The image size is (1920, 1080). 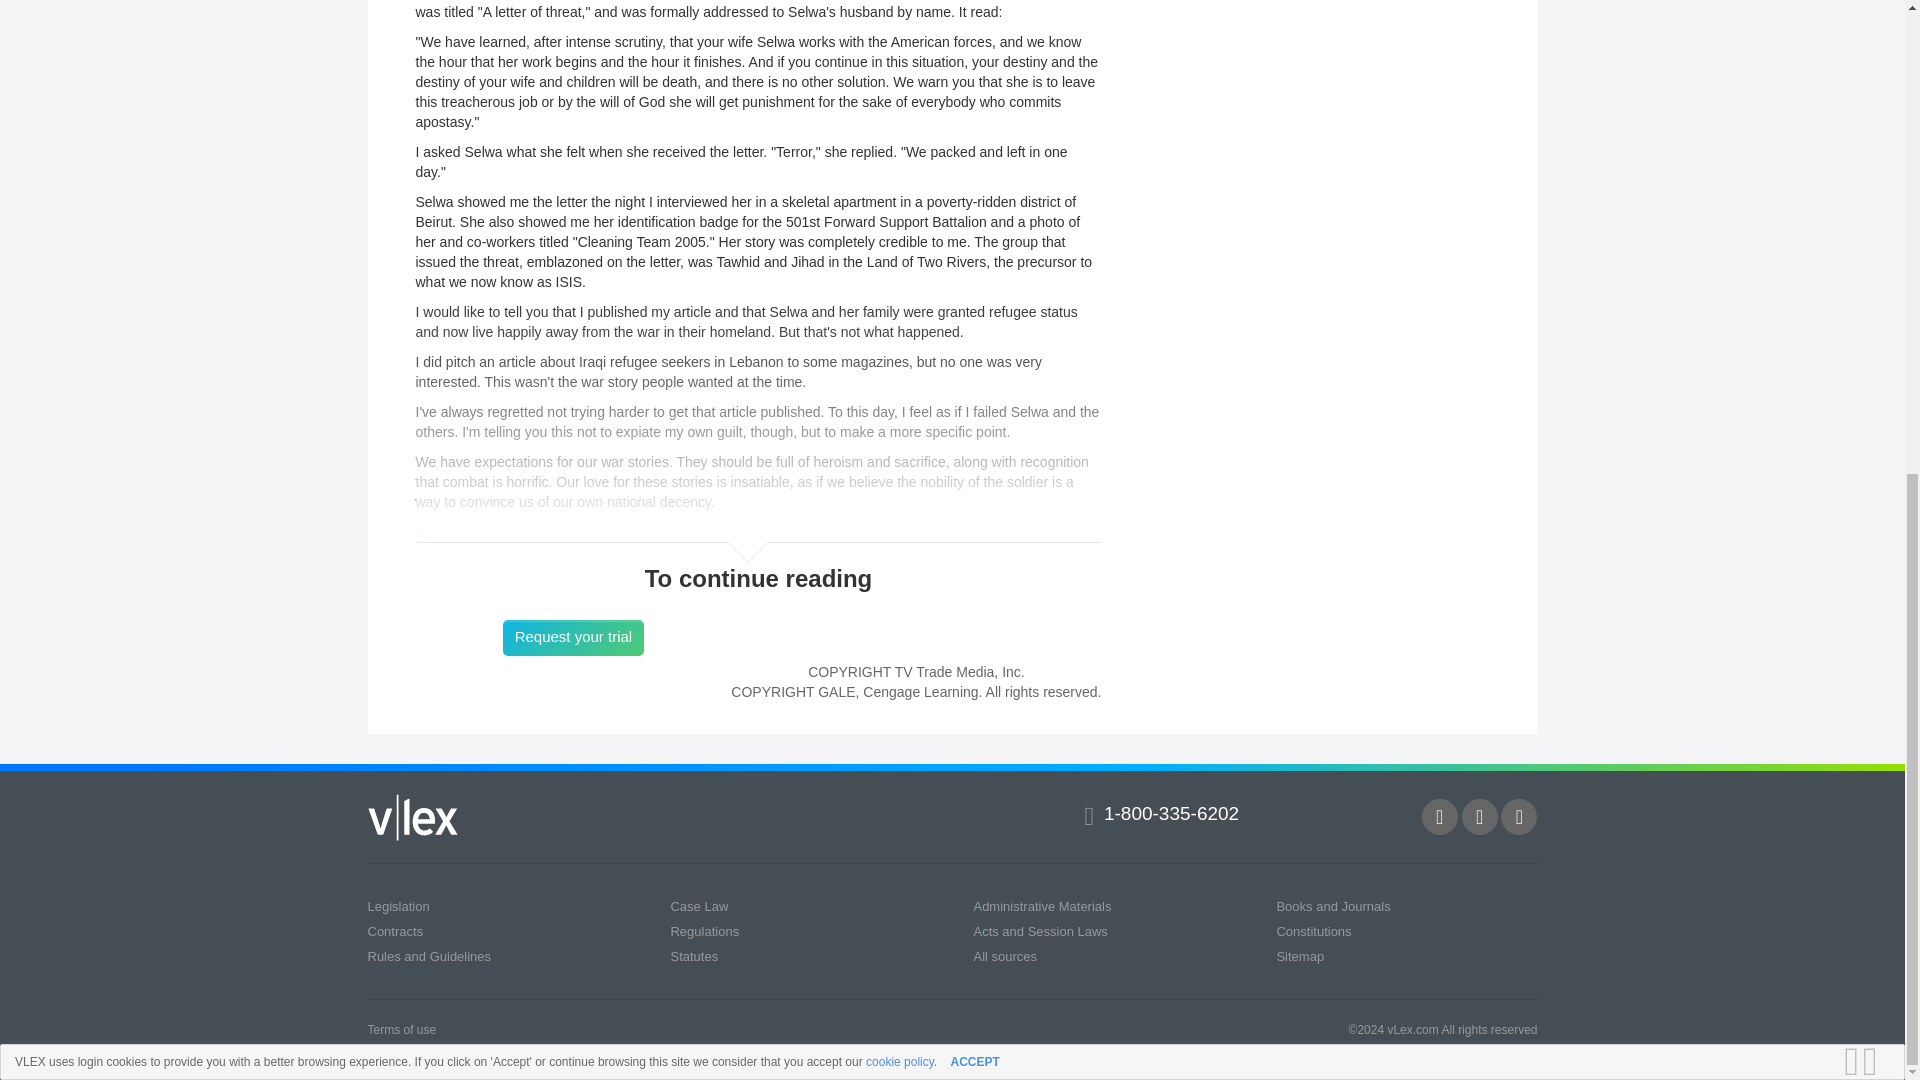 What do you see at coordinates (1300, 956) in the screenshot?
I see `Sitemap` at bounding box center [1300, 956].